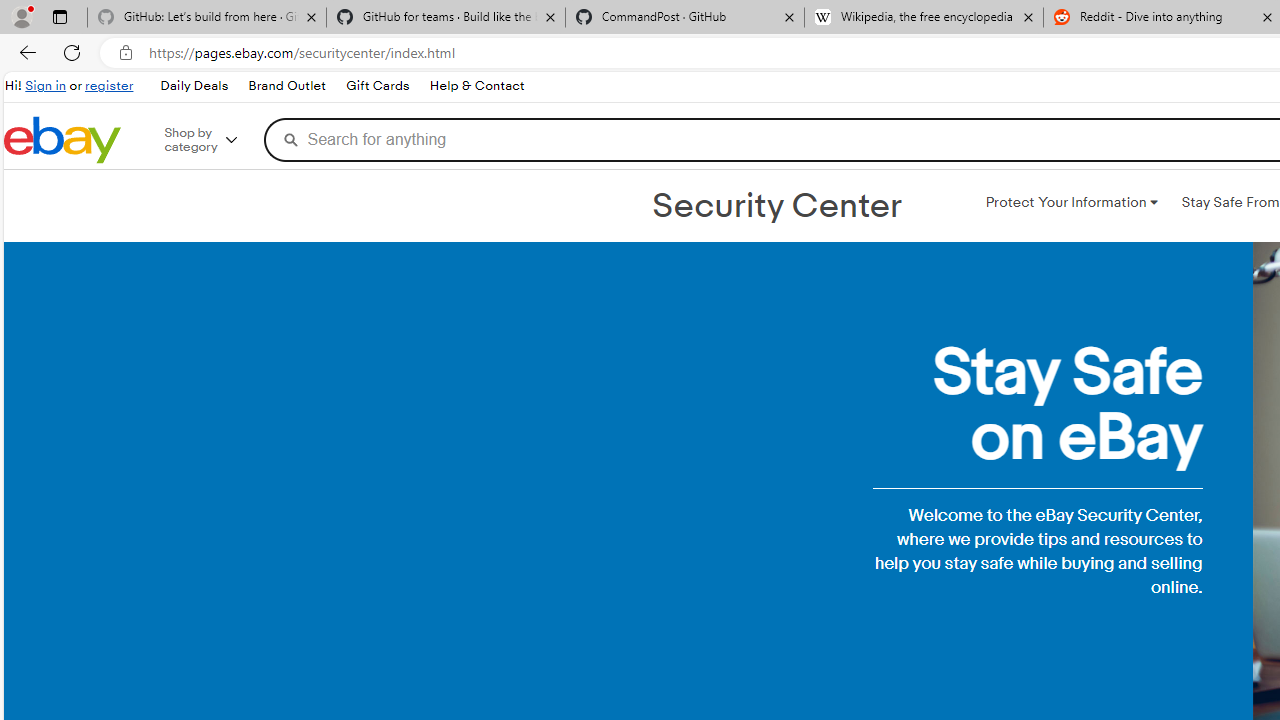  What do you see at coordinates (924, 18) in the screenshot?
I see `Wikipedia, the free encyclopedia` at bounding box center [924, 18].